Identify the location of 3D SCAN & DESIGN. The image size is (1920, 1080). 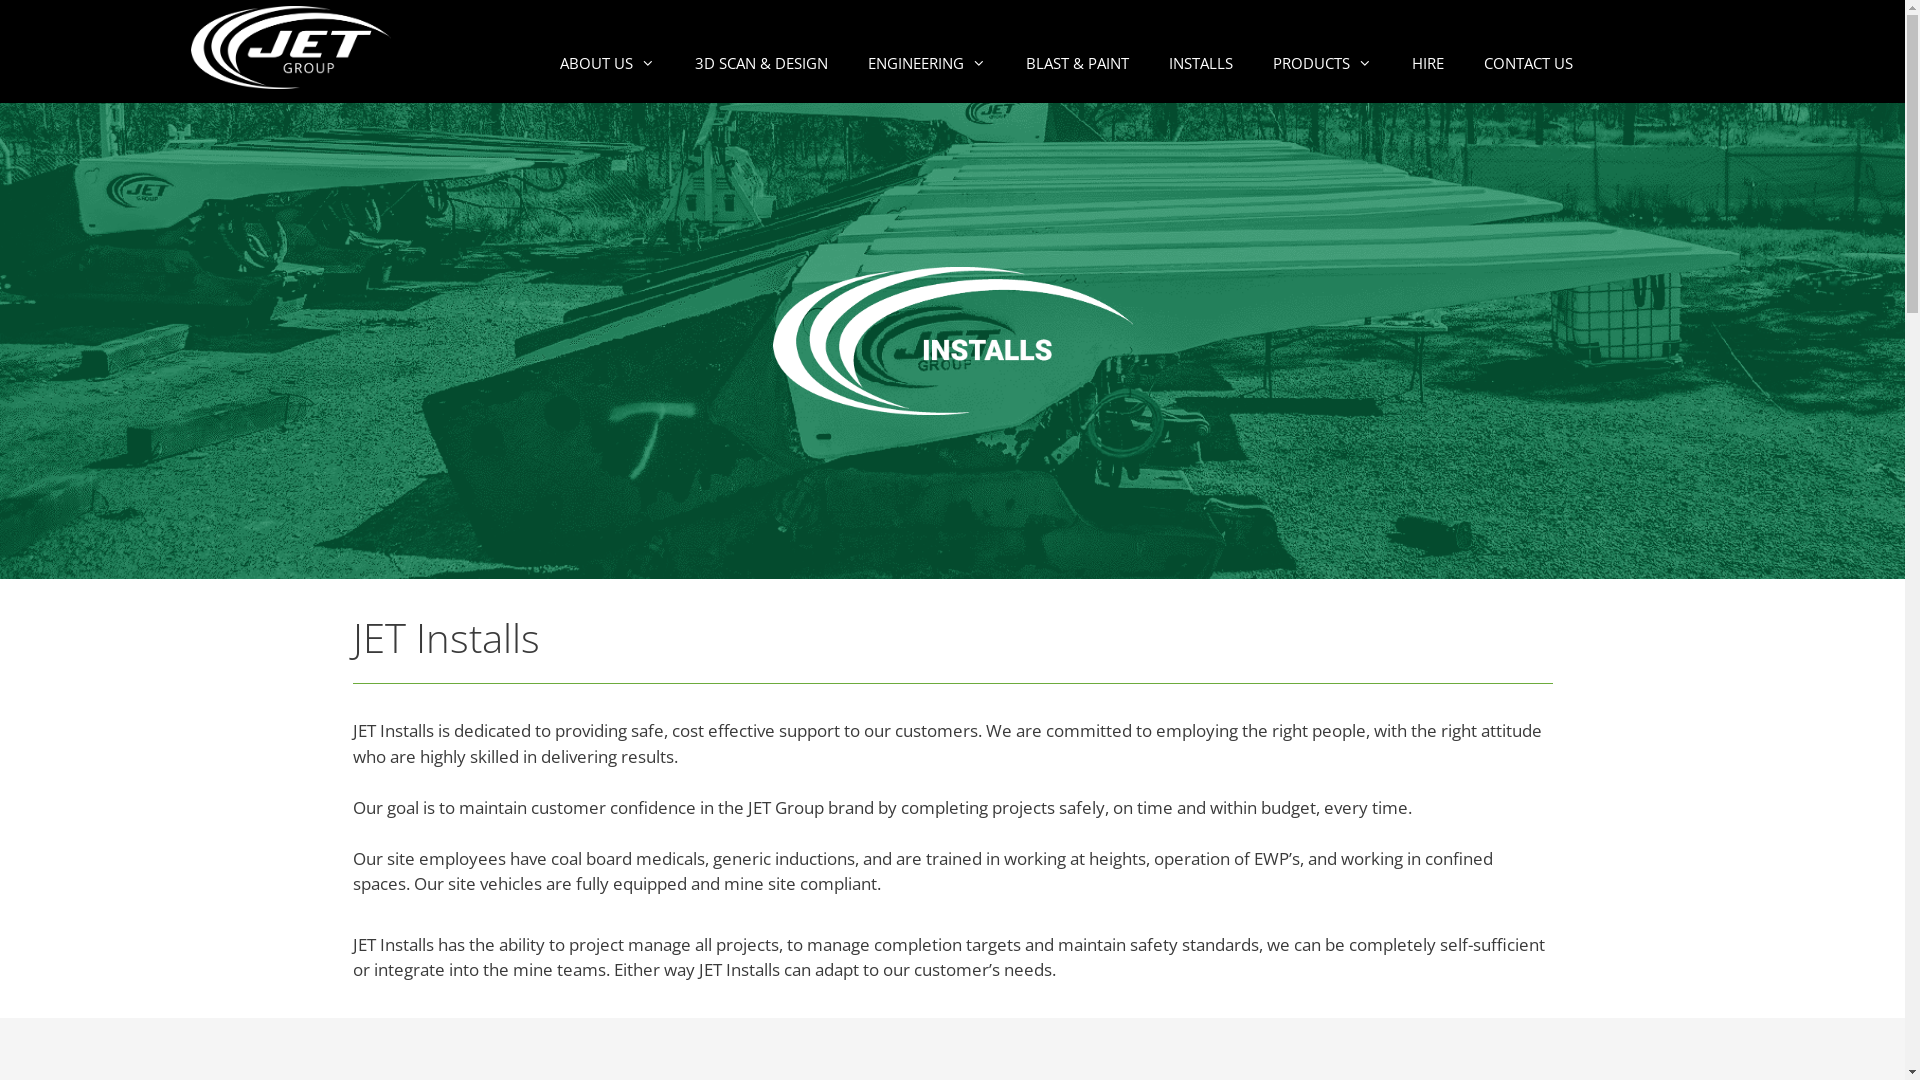
(760, 63).